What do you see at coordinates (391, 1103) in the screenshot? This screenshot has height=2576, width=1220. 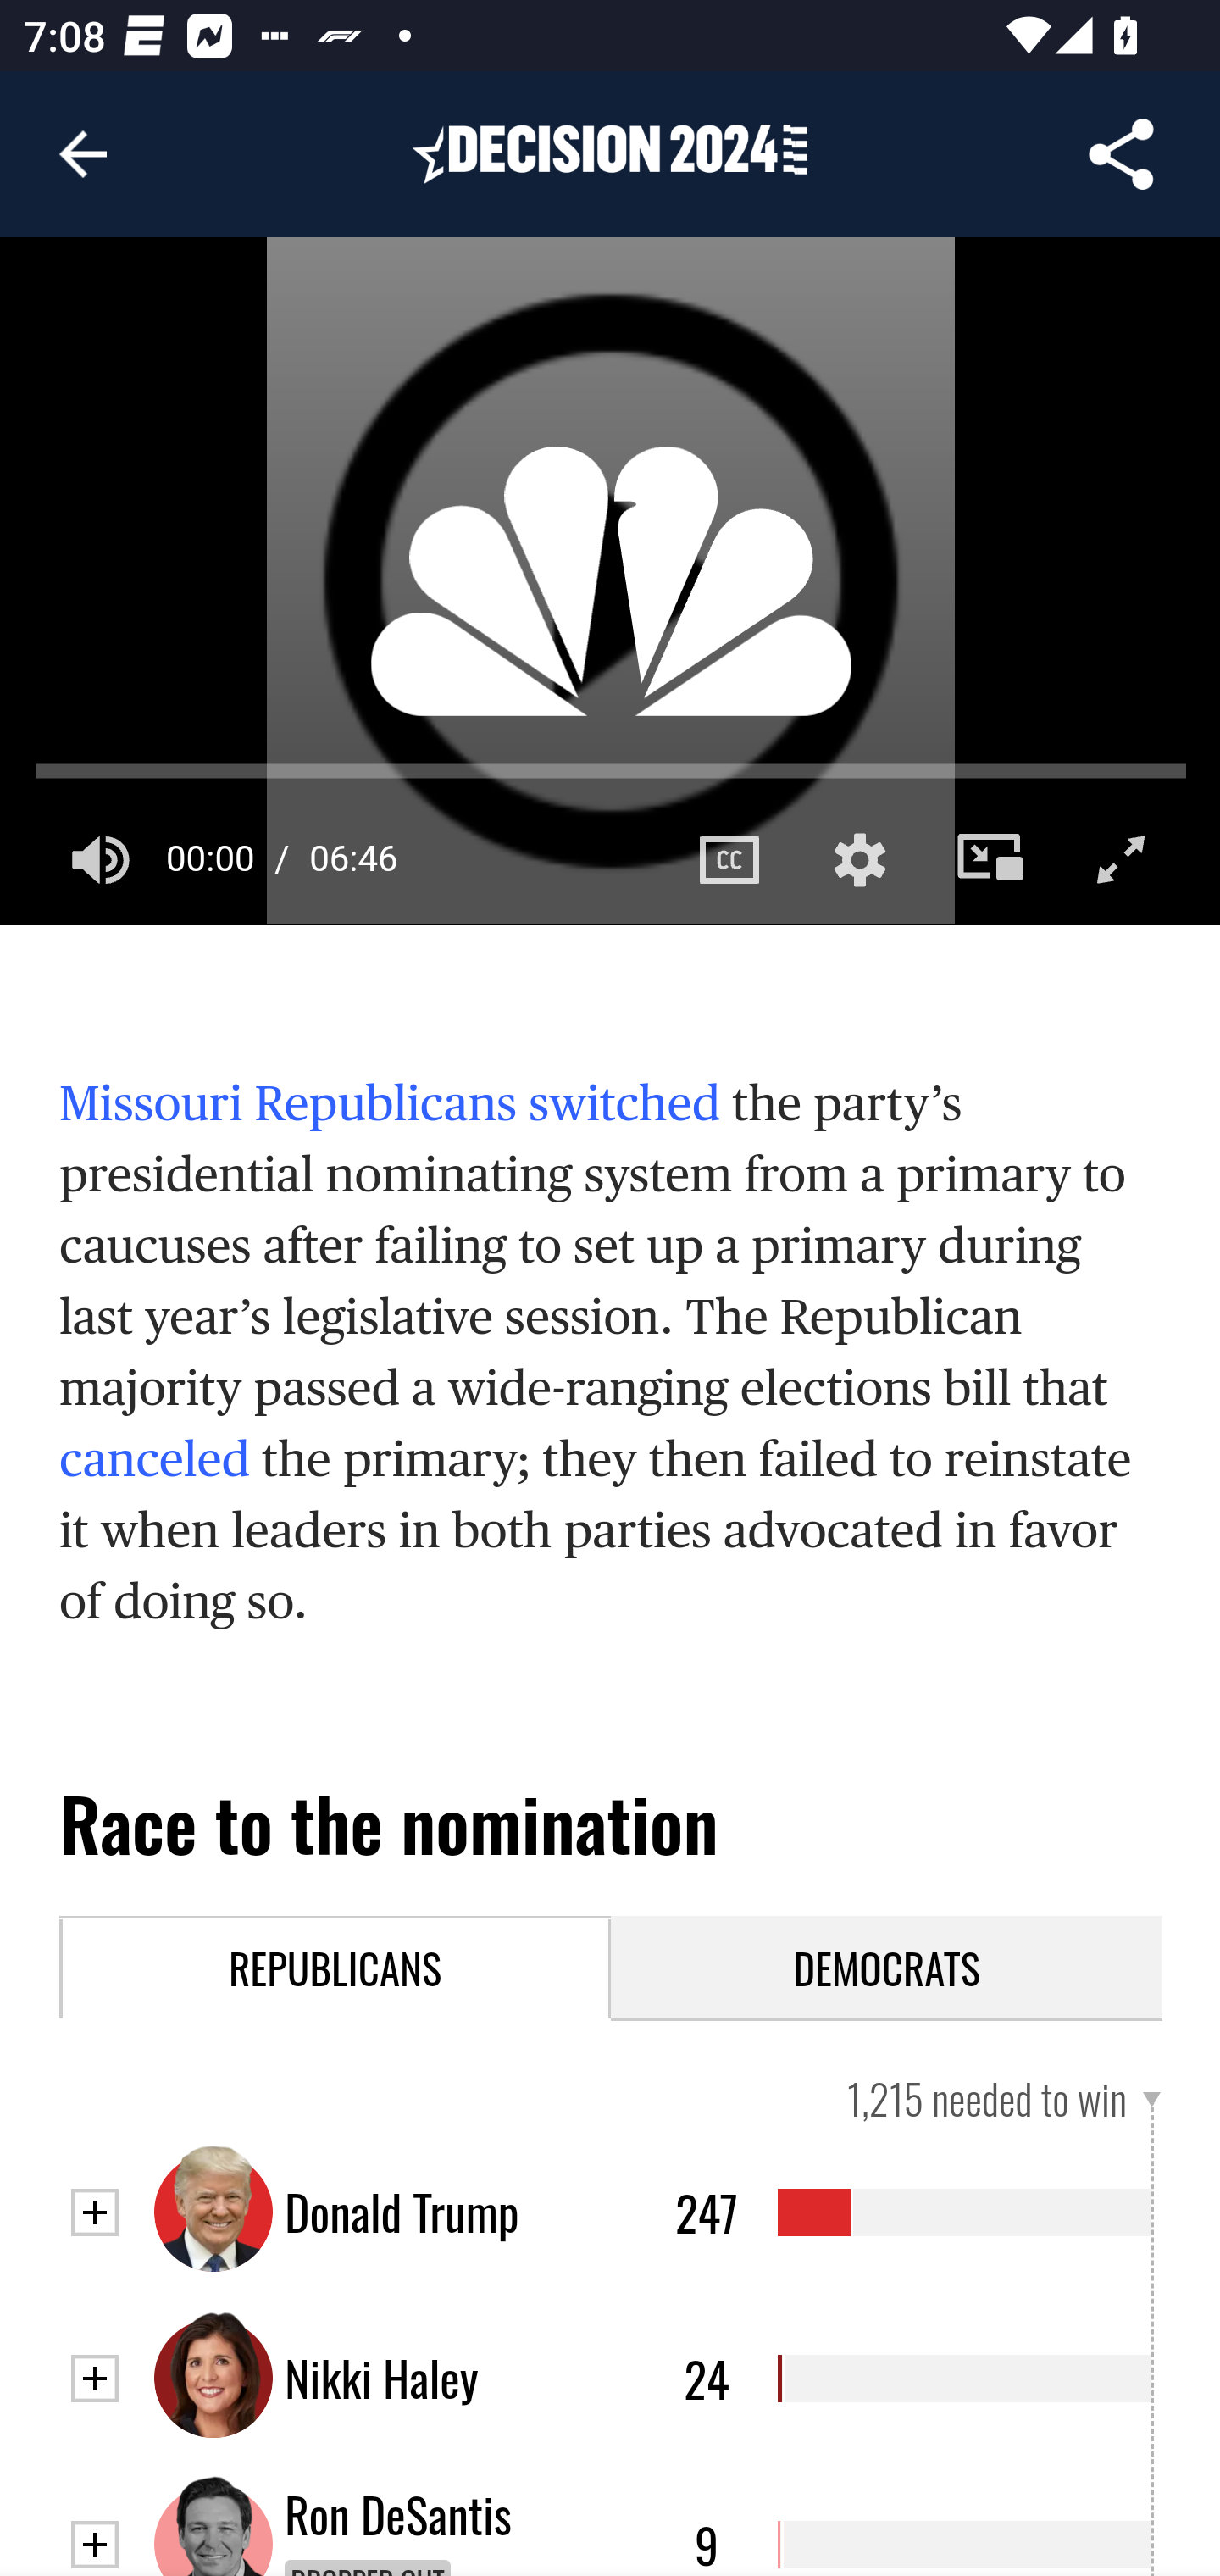 I see `Missouri Republicans switched` at bounding box center [391, 1103].